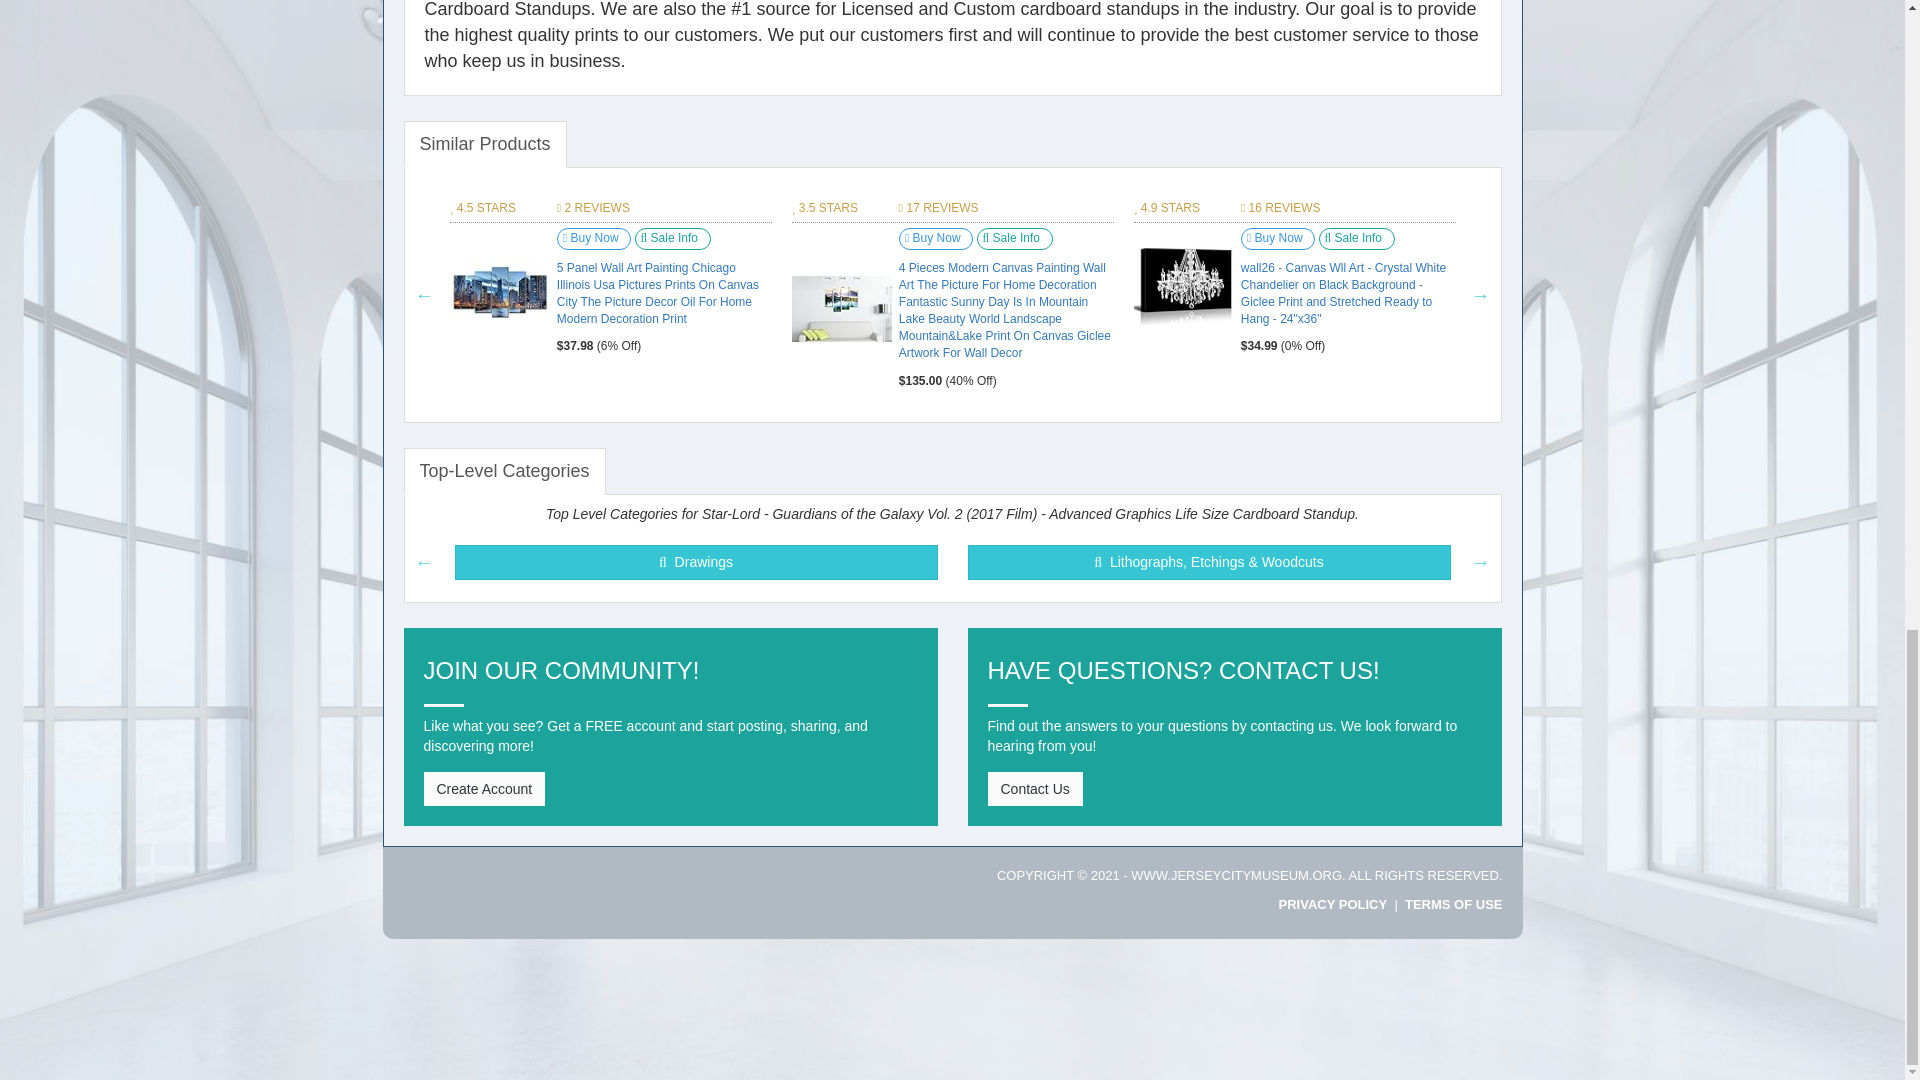 The height and width of the screenshot is (1080, 1920). What do you see at coordinates (594, 238) in the screenshot?
I see `Buy Now  ` at bounding box center [594, 238].